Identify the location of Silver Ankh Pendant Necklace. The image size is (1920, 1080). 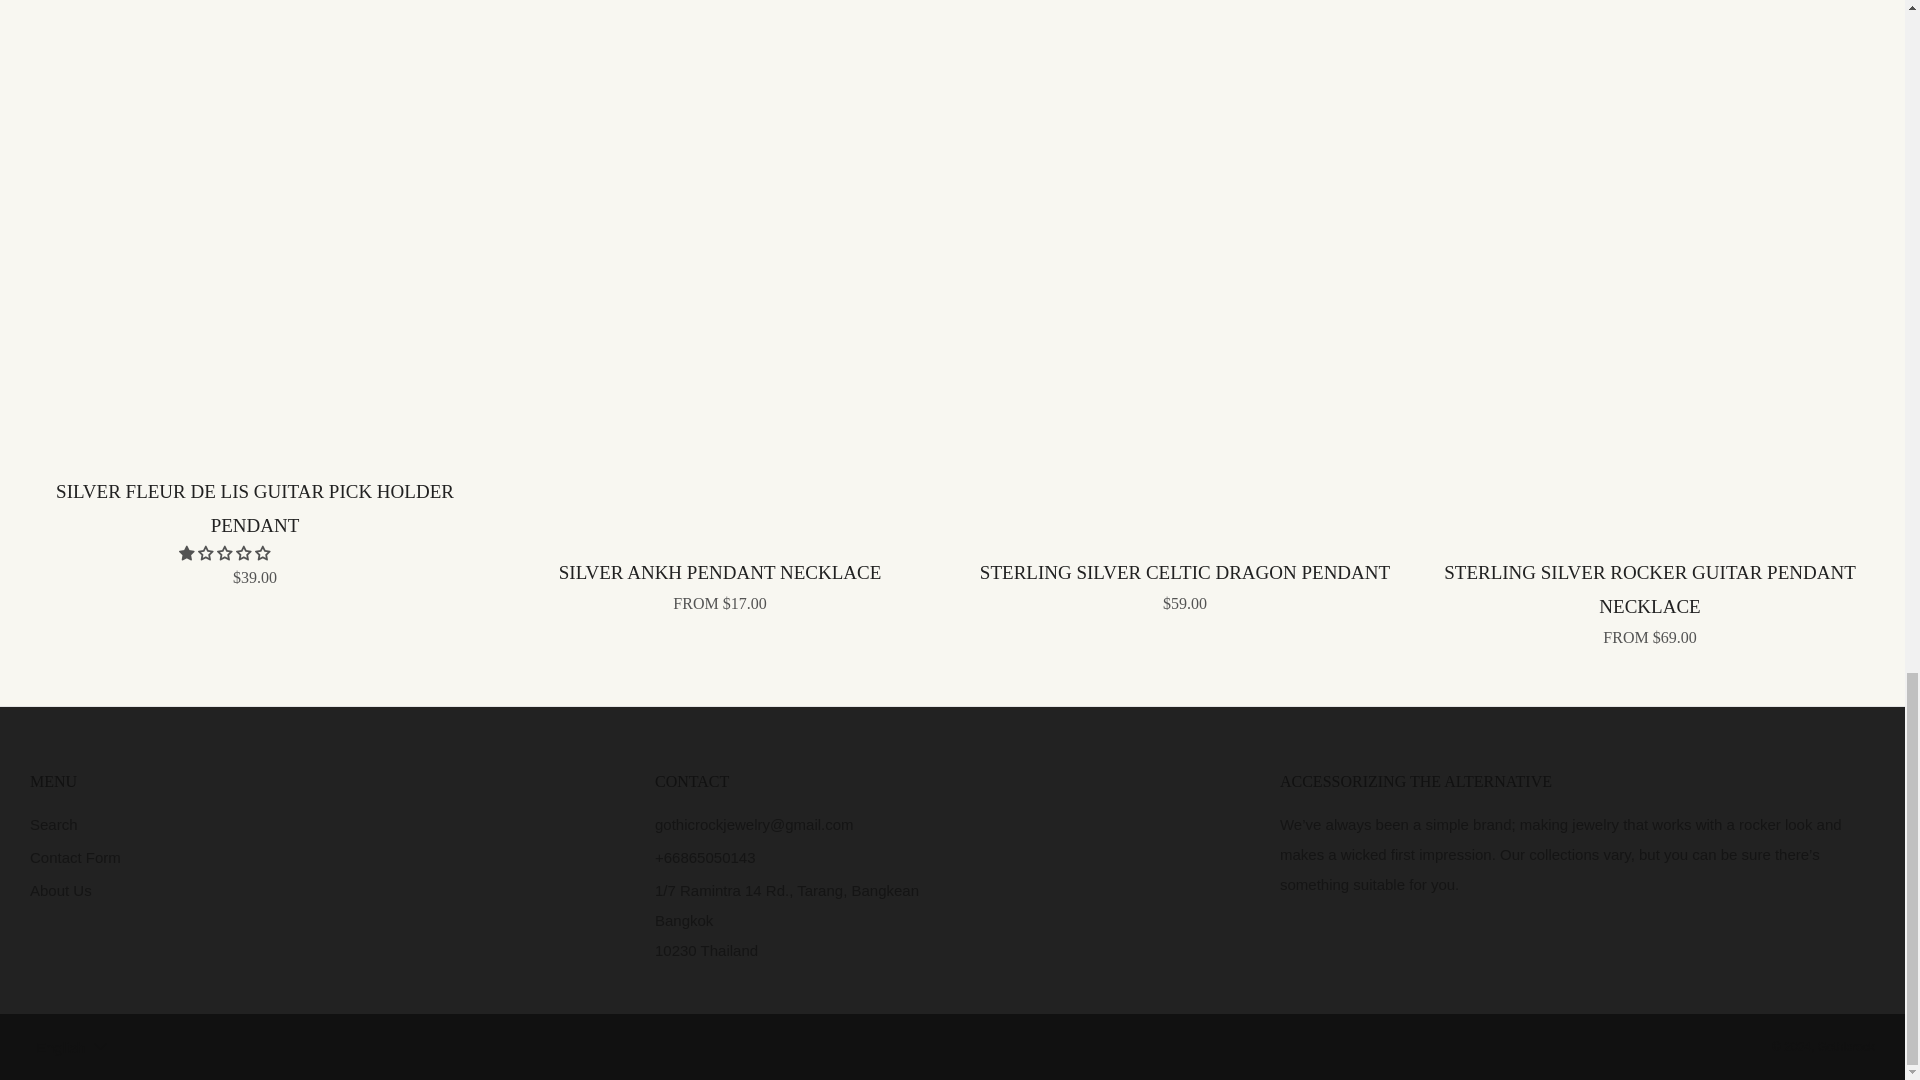
(720, 584).